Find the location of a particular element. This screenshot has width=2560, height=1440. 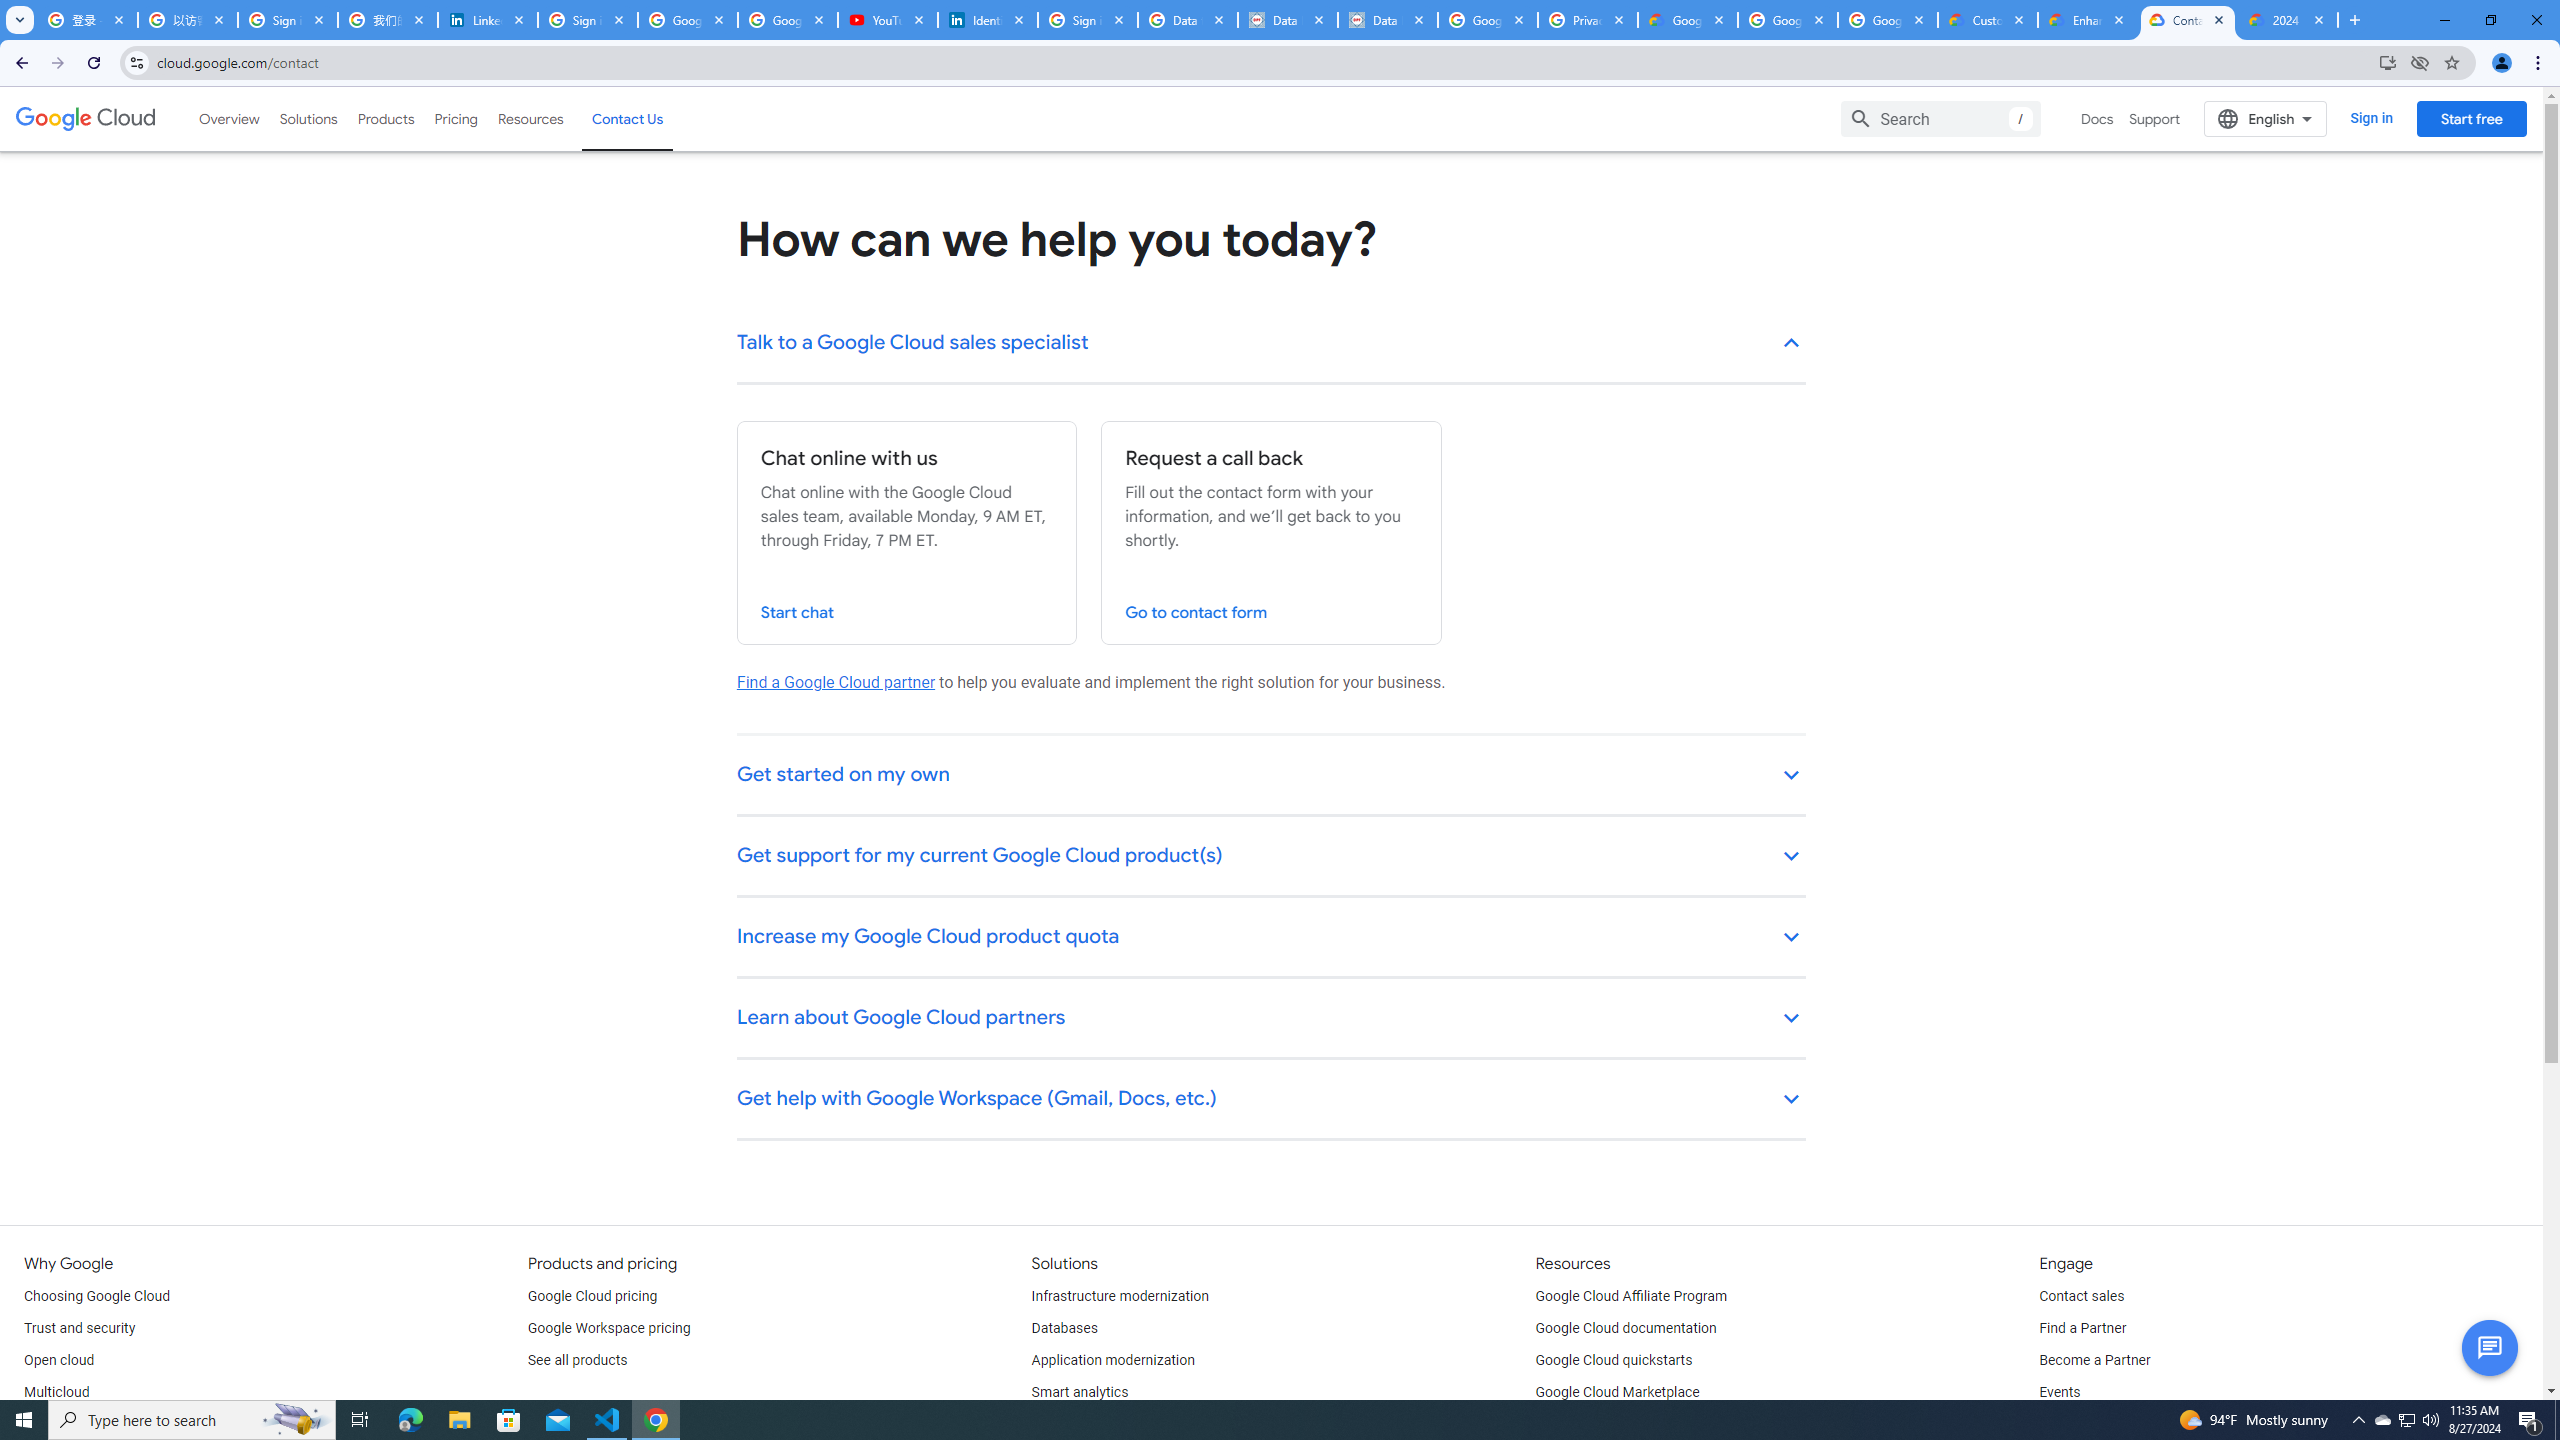

Increase my Google Cloud product quota keyboard_arrow_down is located at coordinates (1272, 938).